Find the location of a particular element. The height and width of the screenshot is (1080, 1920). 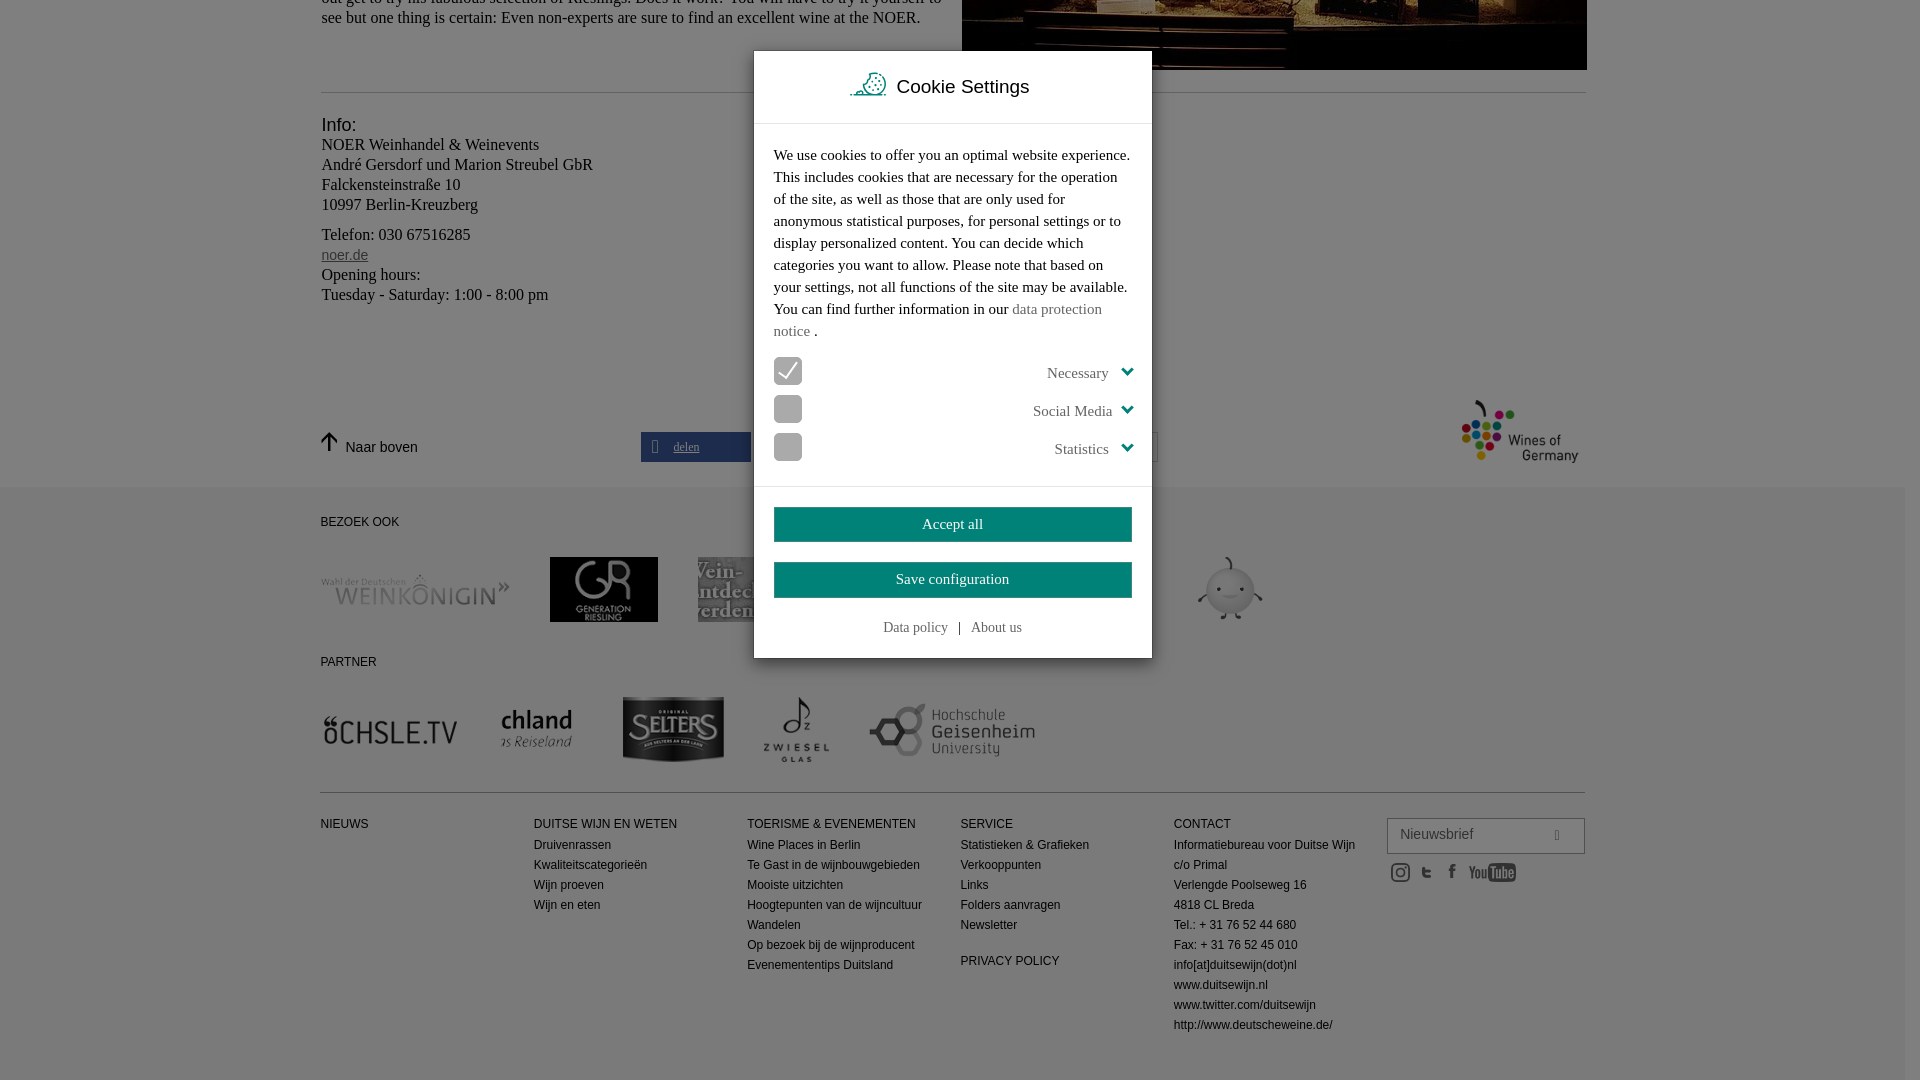

Delen op Whatsapp is located at coordinates (942, 447).